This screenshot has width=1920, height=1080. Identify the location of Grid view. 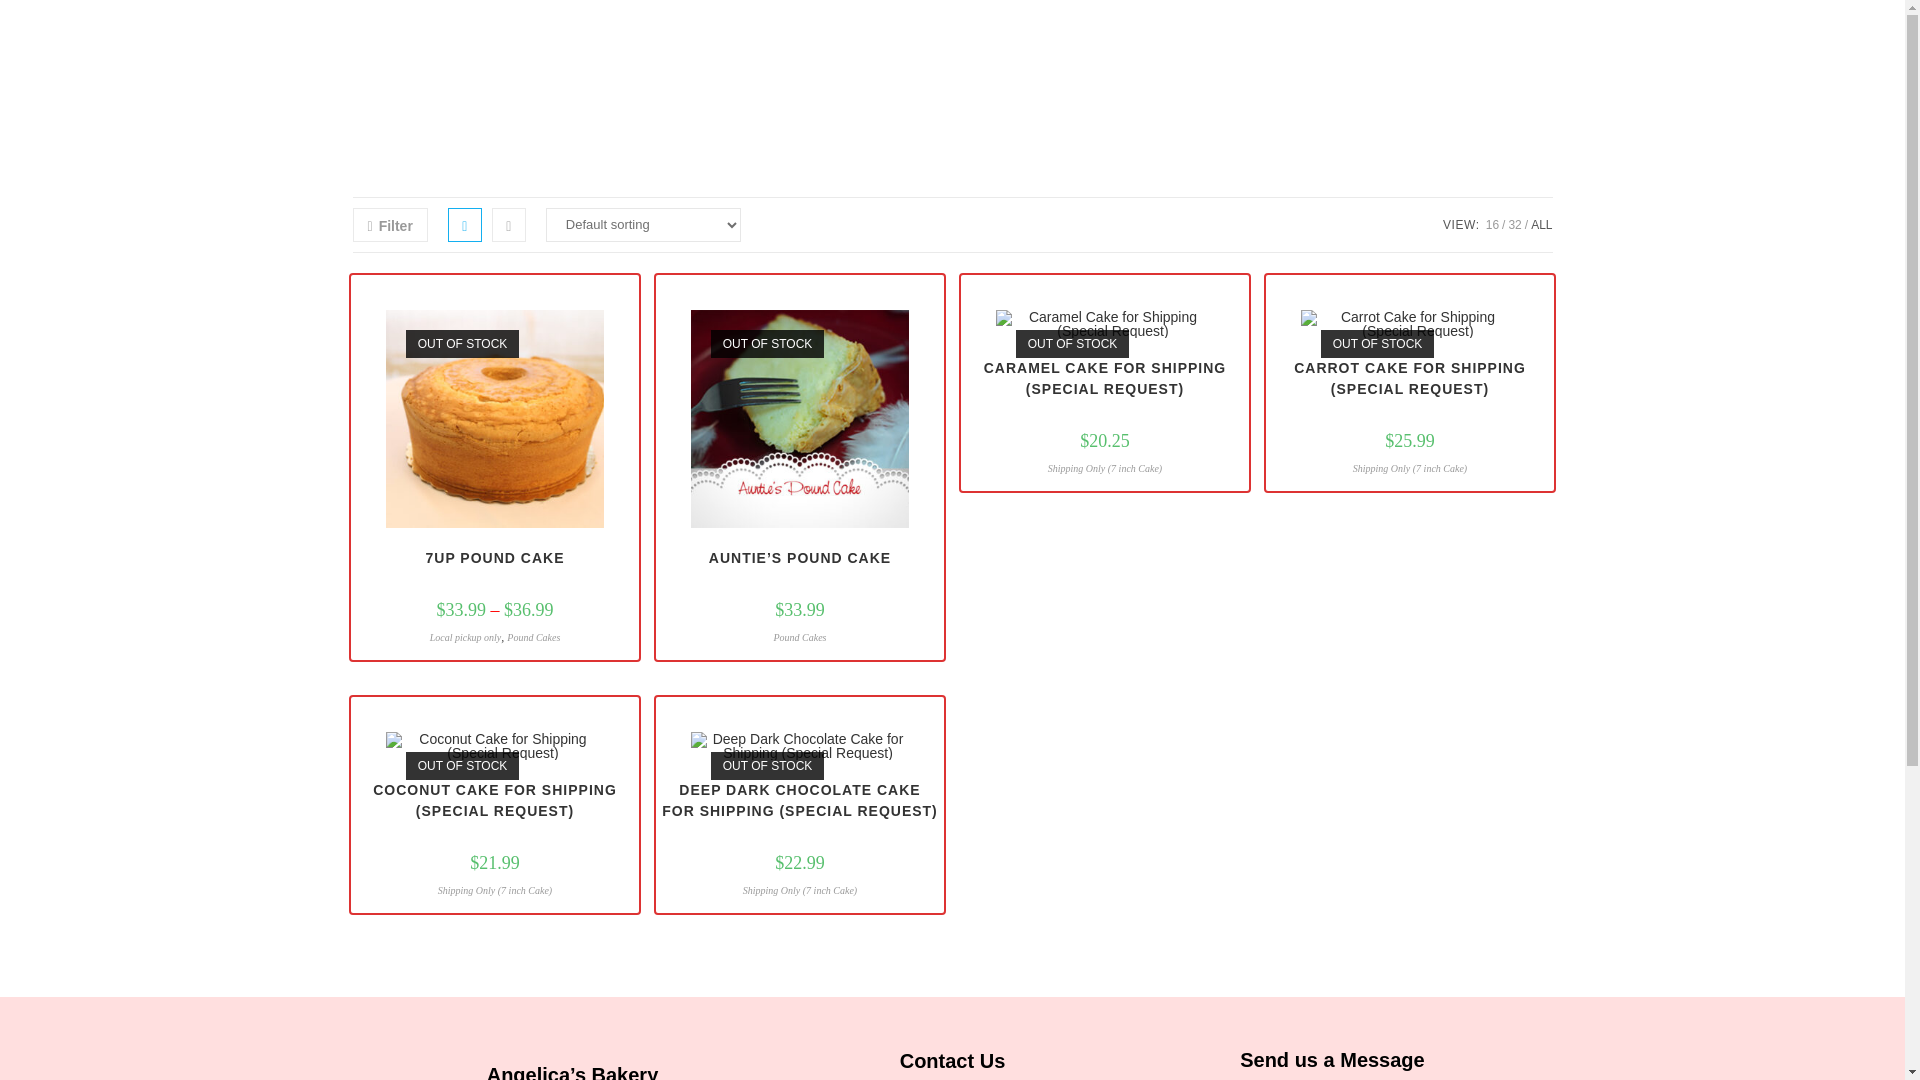
(464, 224).